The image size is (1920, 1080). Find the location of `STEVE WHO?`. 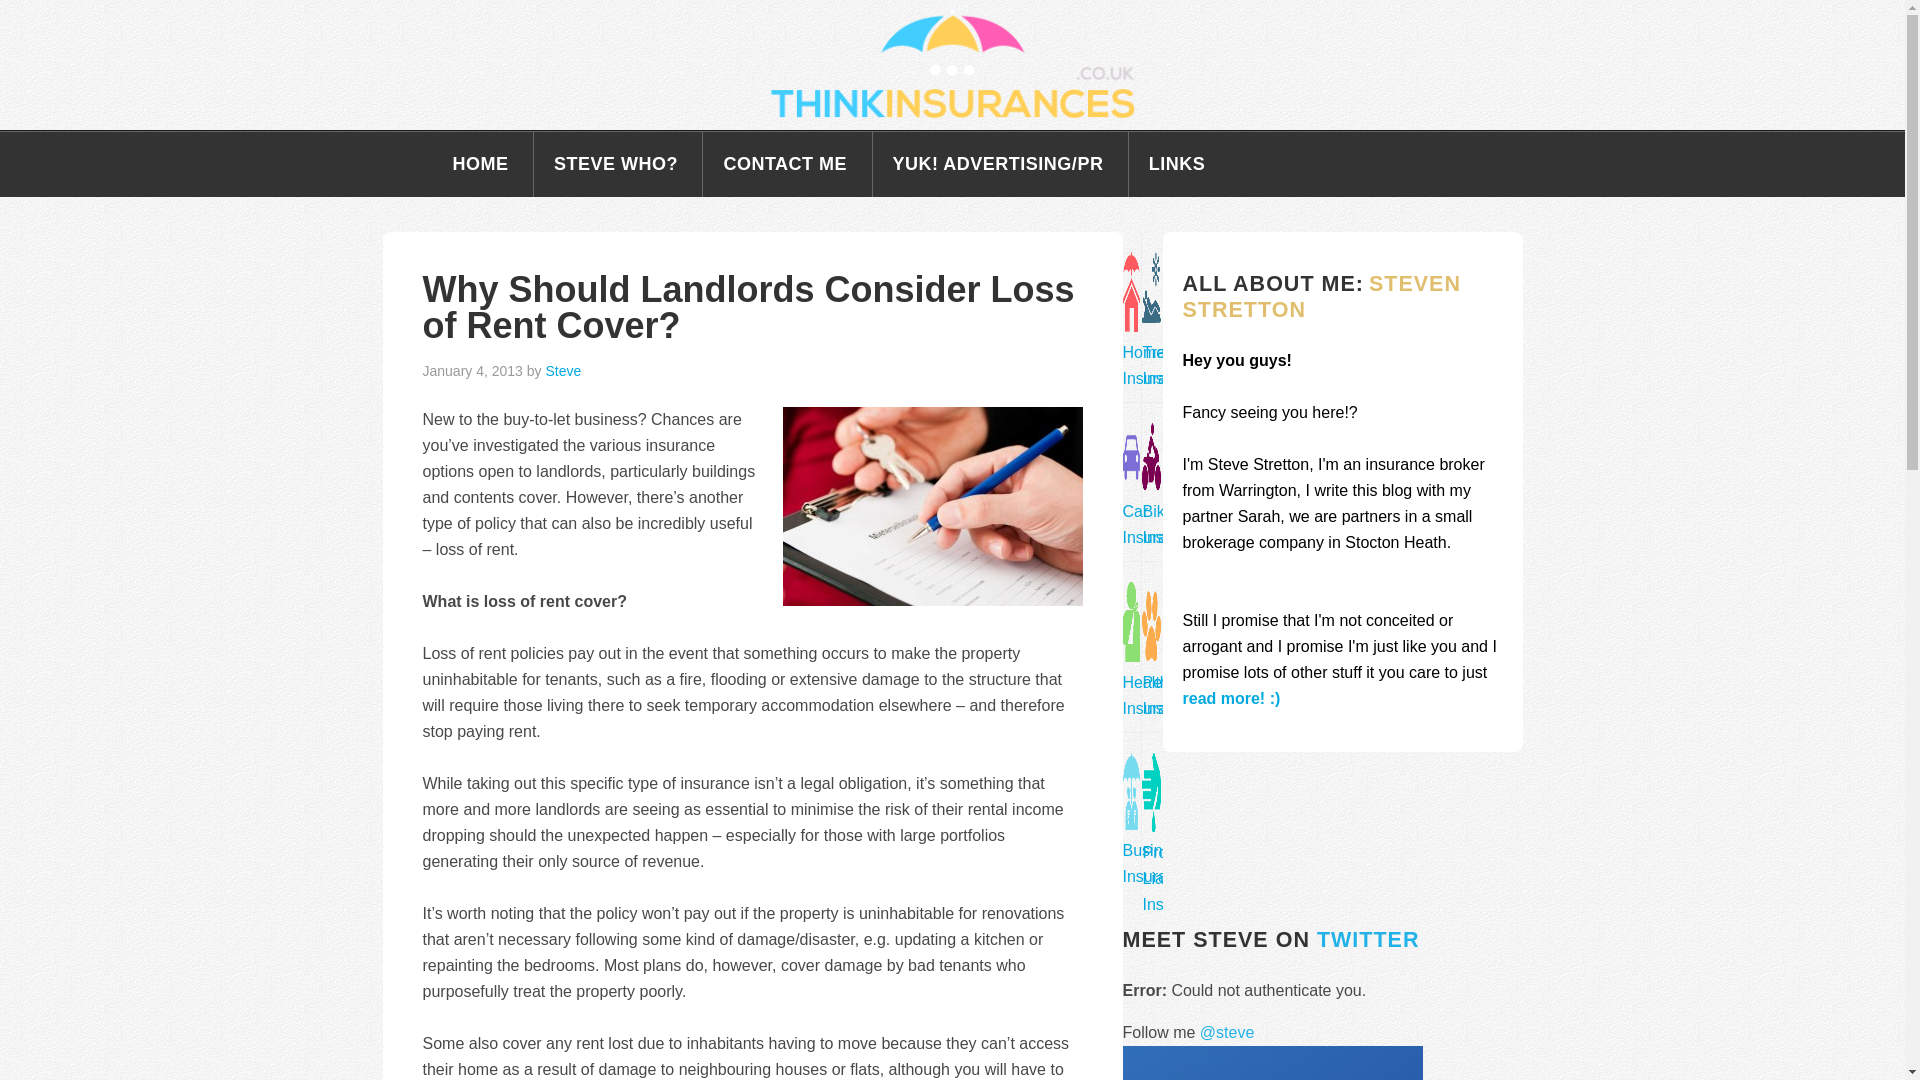

STEVE WHO? is located at coordinates (616, 164).